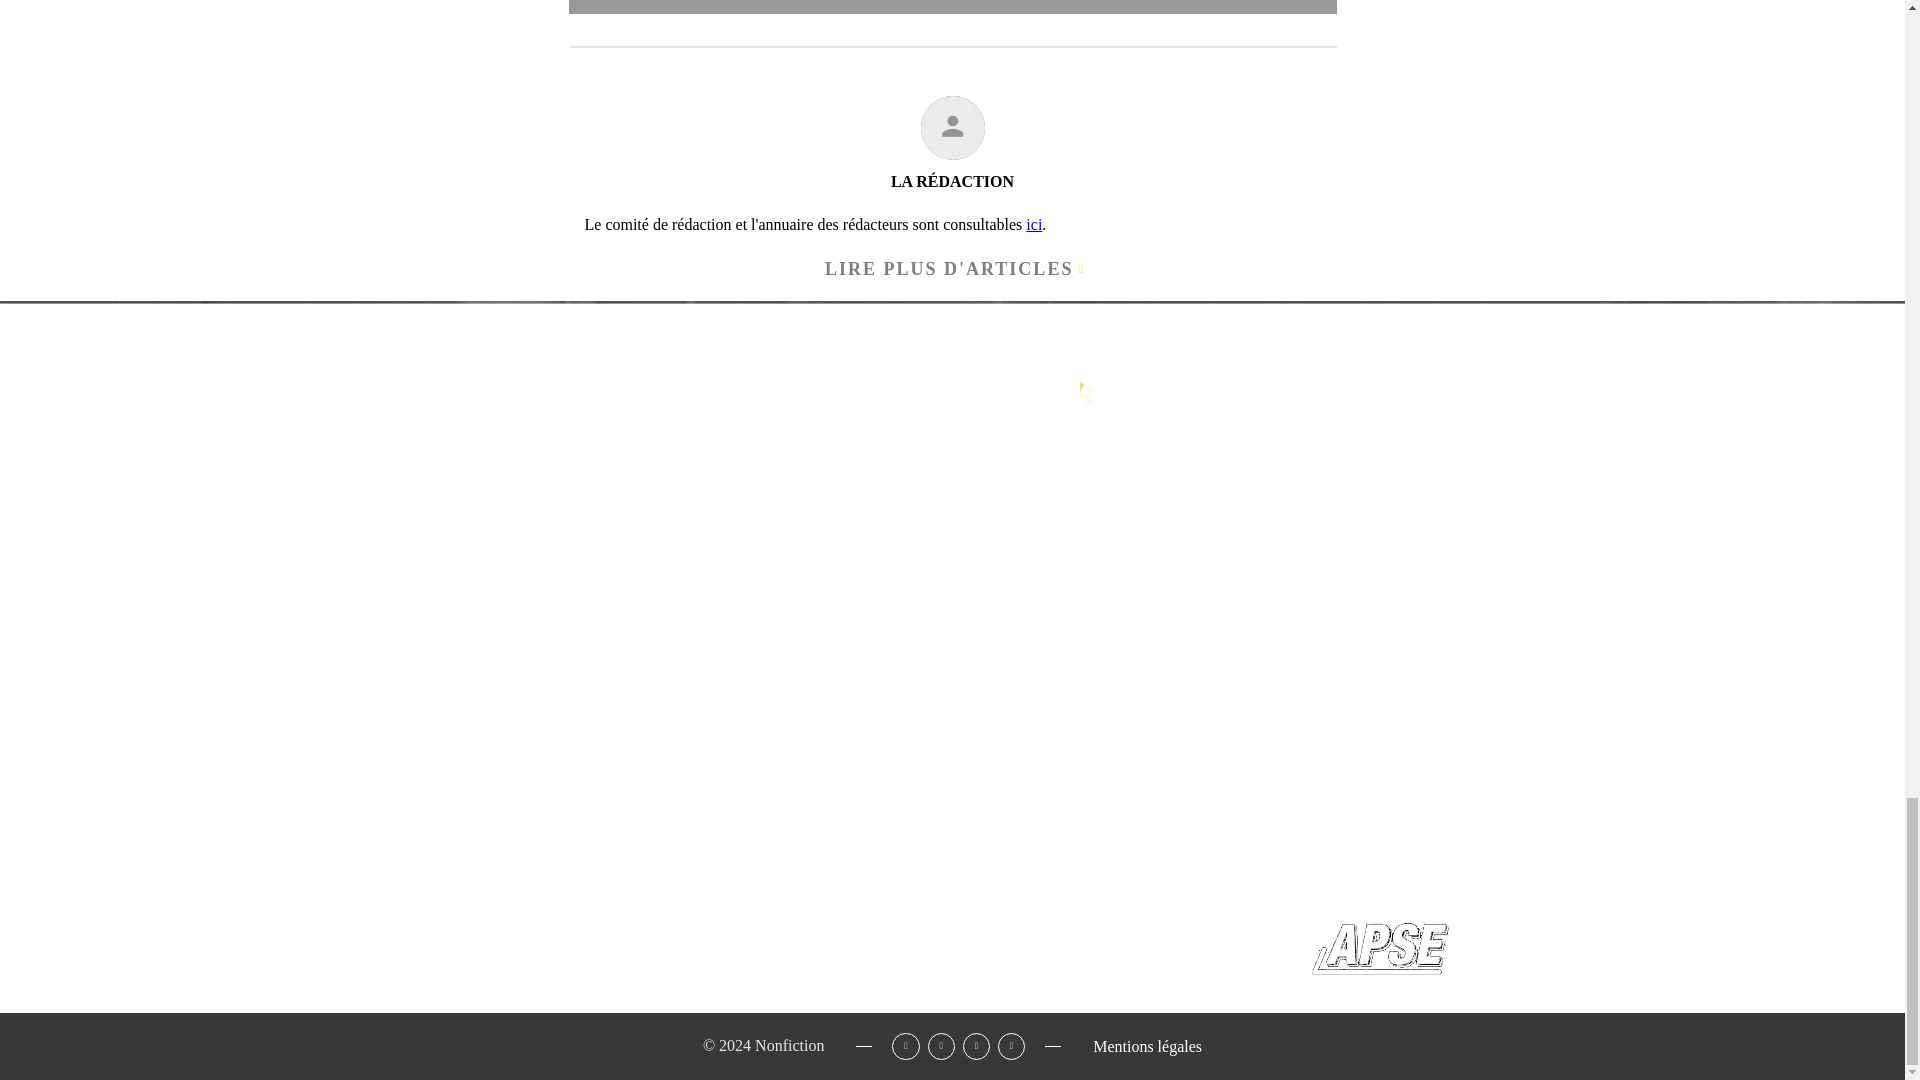  What do you see at coordinates (952, 269) in the screenshot?
I see `LIRE PLUS D'ARTICLES` at bounding box center [952, 269].